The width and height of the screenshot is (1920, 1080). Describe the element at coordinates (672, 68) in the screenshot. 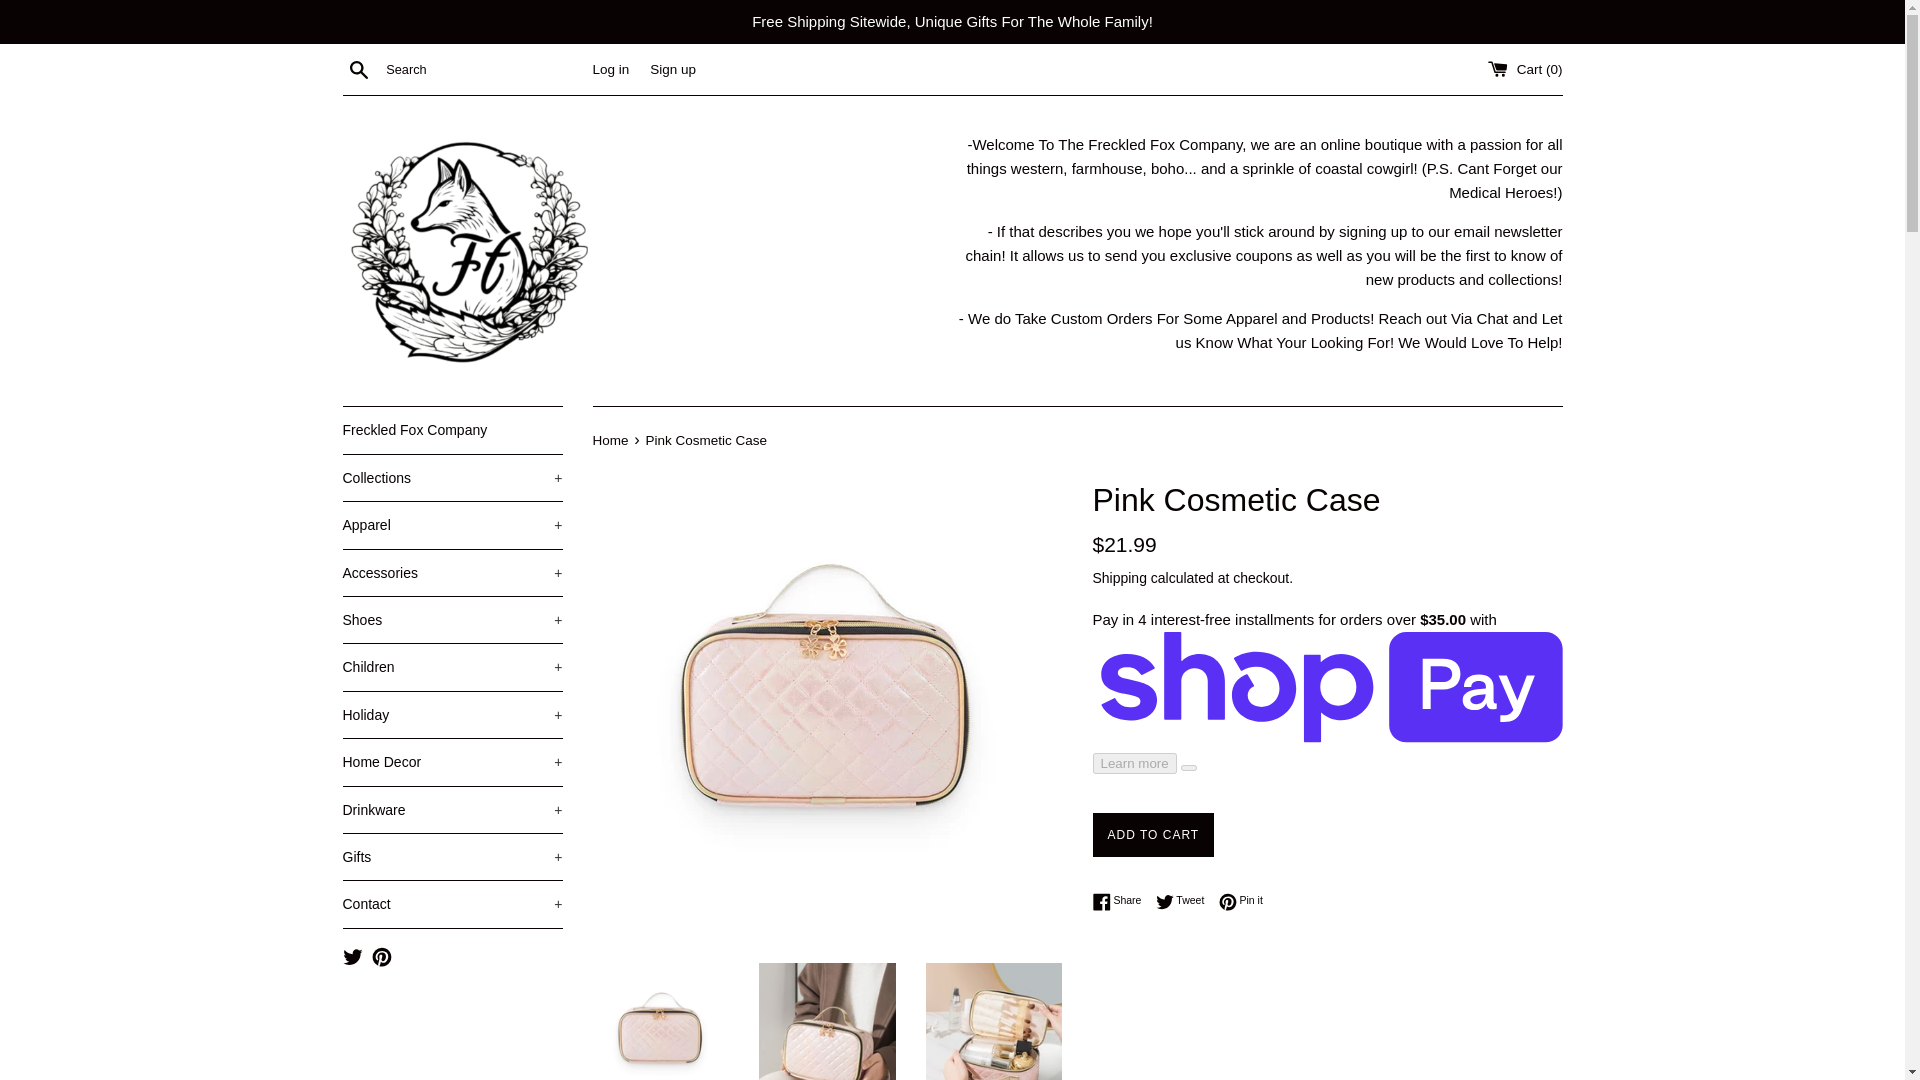

I see `Sign up` at that location.